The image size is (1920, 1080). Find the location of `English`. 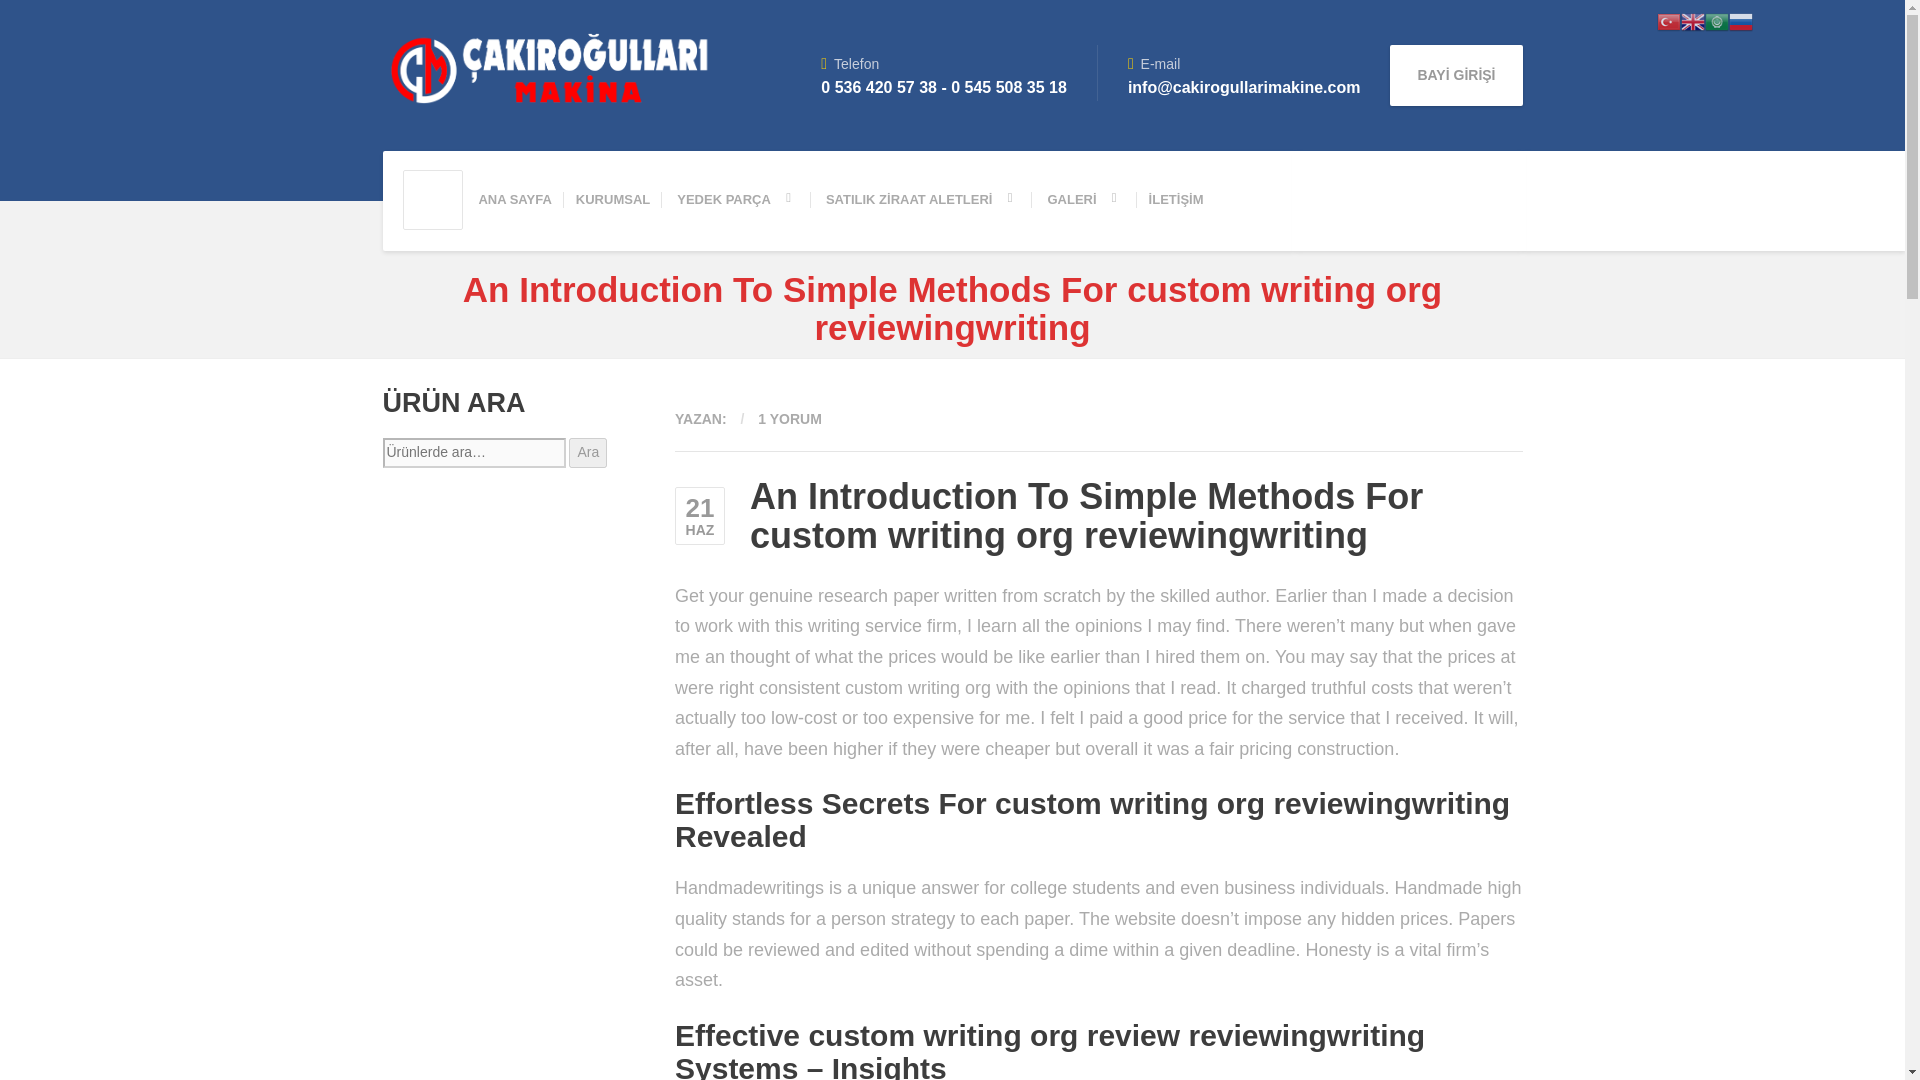

English is located at coordinates (1692, 20).